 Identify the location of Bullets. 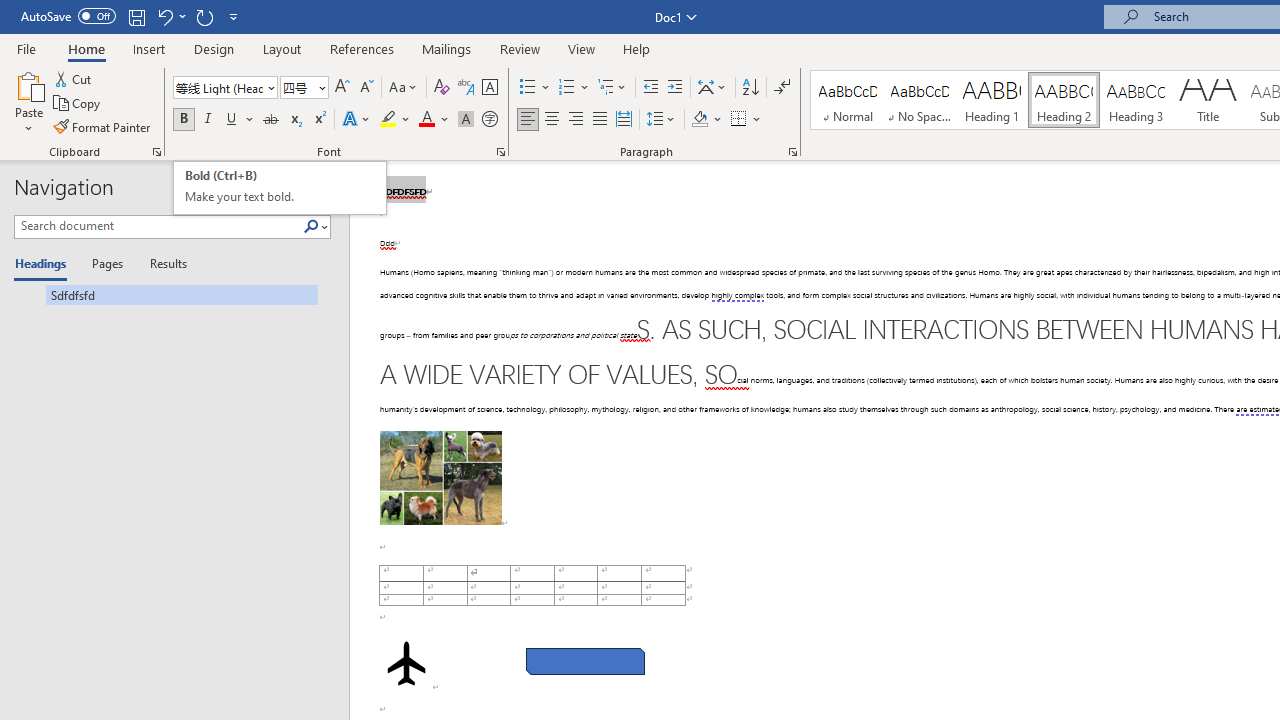
(528, 88).